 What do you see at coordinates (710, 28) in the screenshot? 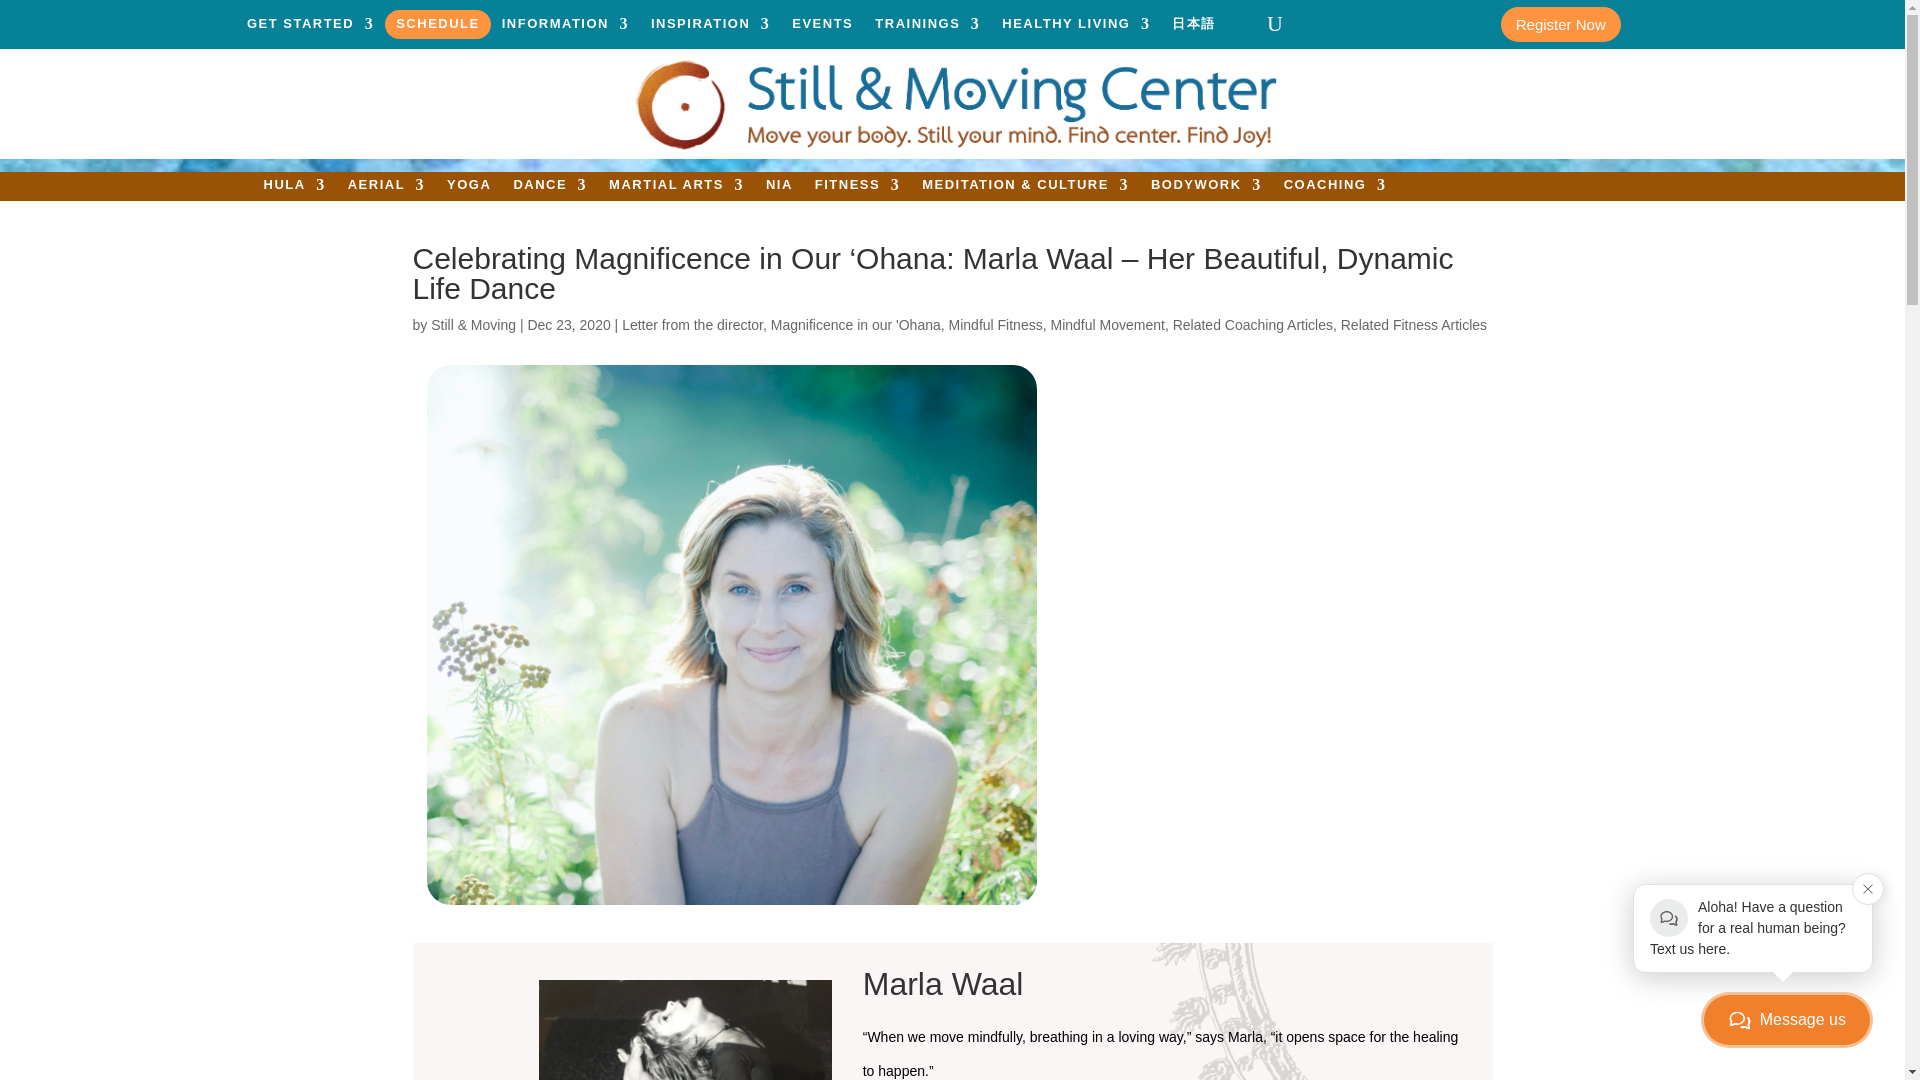
I see `INSPIRATION` at bounding box center [710, 28].